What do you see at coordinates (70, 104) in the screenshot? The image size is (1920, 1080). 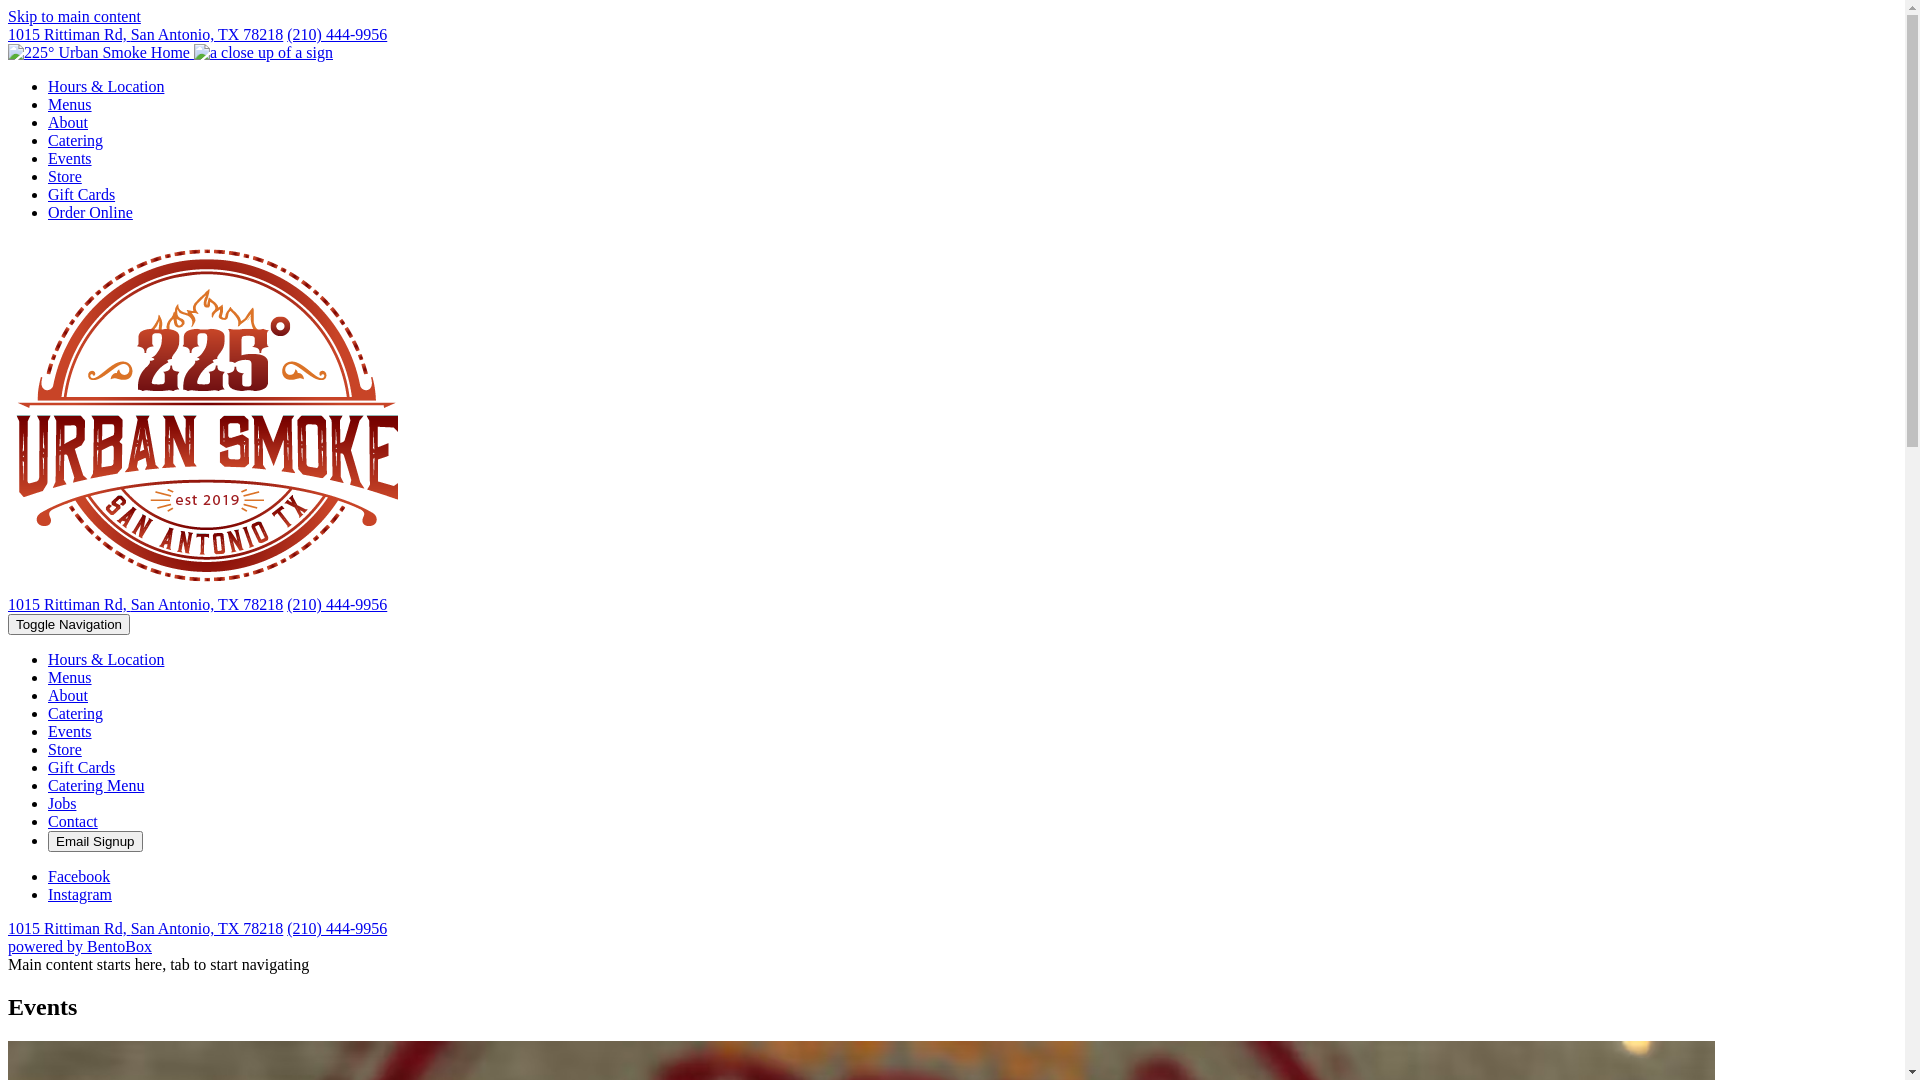 I see `Menus` at bounding box center [70, 104].